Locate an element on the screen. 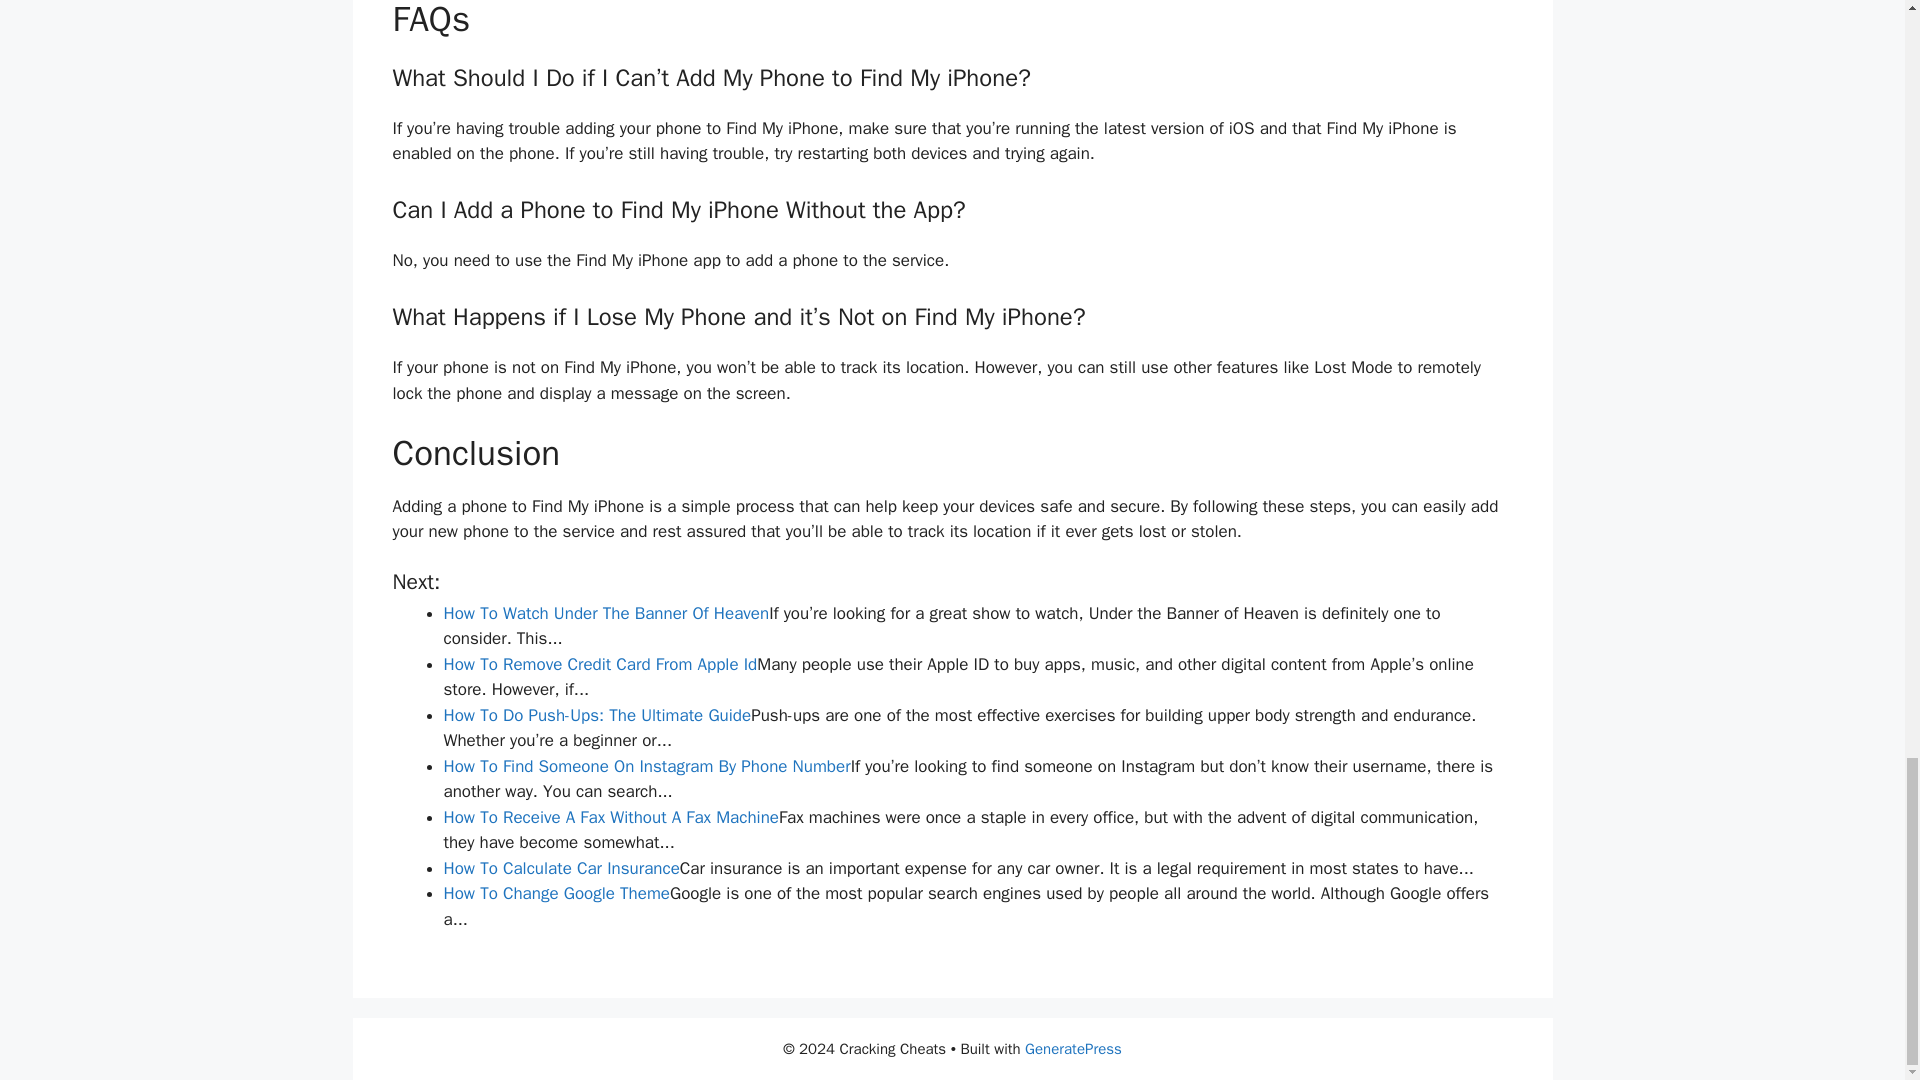 The height and width of the screenshot is (1080, 1920). How To Receive A Fax Without A Fax Machine is located at coordinates (611, 817).